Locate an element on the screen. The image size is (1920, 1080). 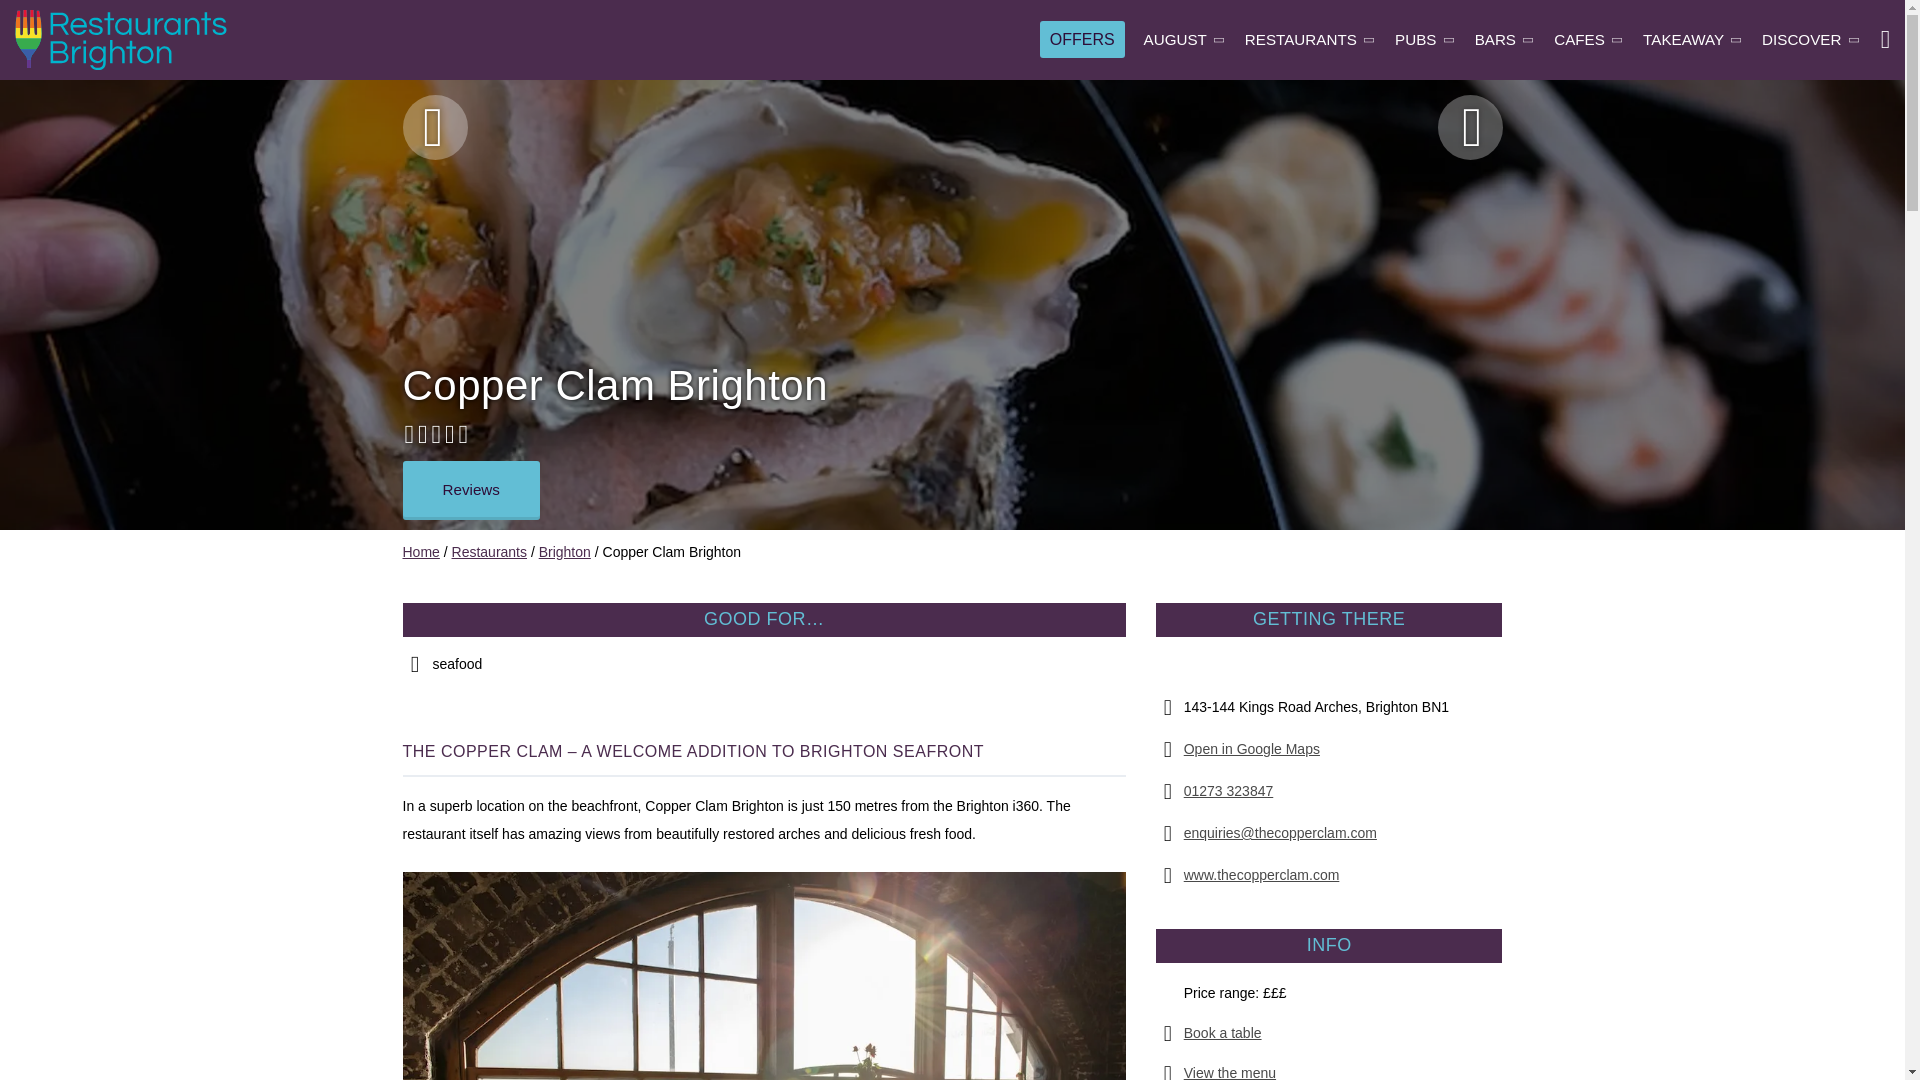
OFFERS is located at coordinates (1082, 38).